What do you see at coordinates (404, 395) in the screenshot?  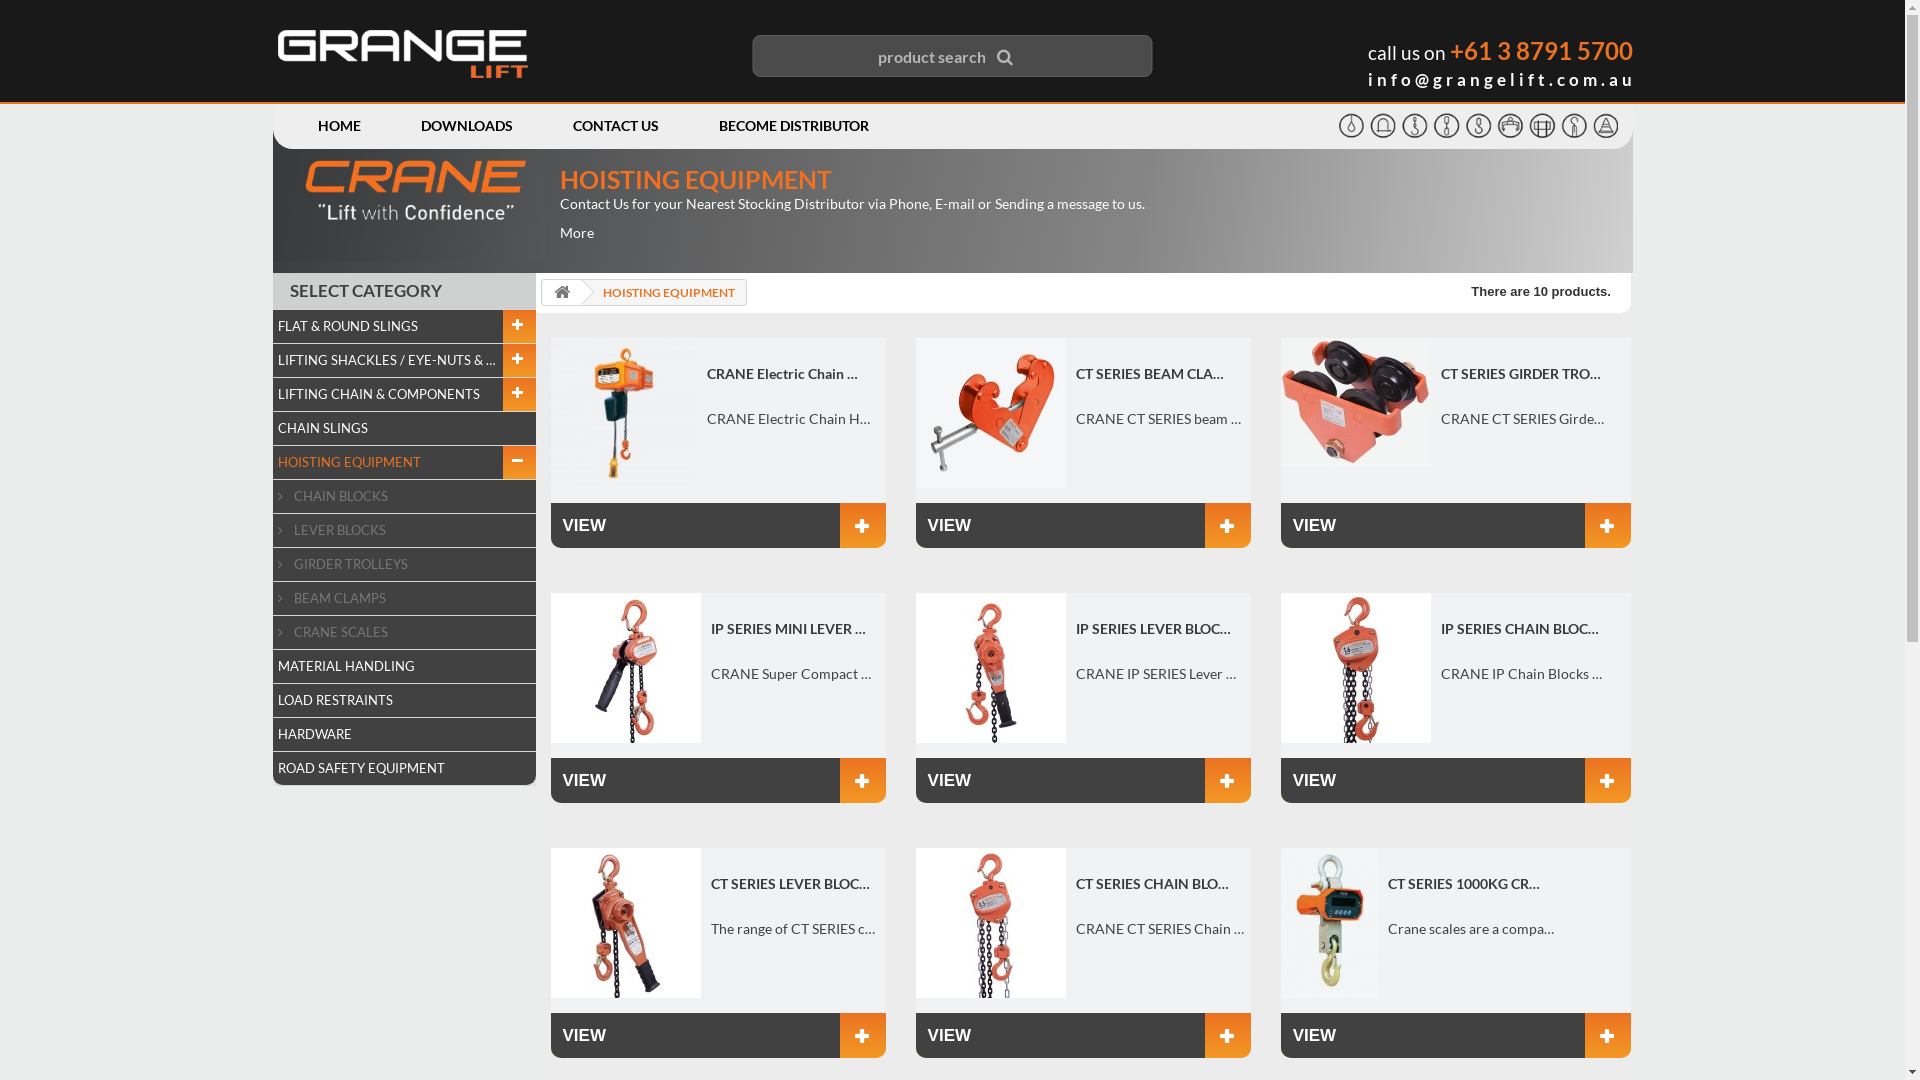 I see `LIFTING CHAIN & COMPONENTS` at bounding box center [404, 395].